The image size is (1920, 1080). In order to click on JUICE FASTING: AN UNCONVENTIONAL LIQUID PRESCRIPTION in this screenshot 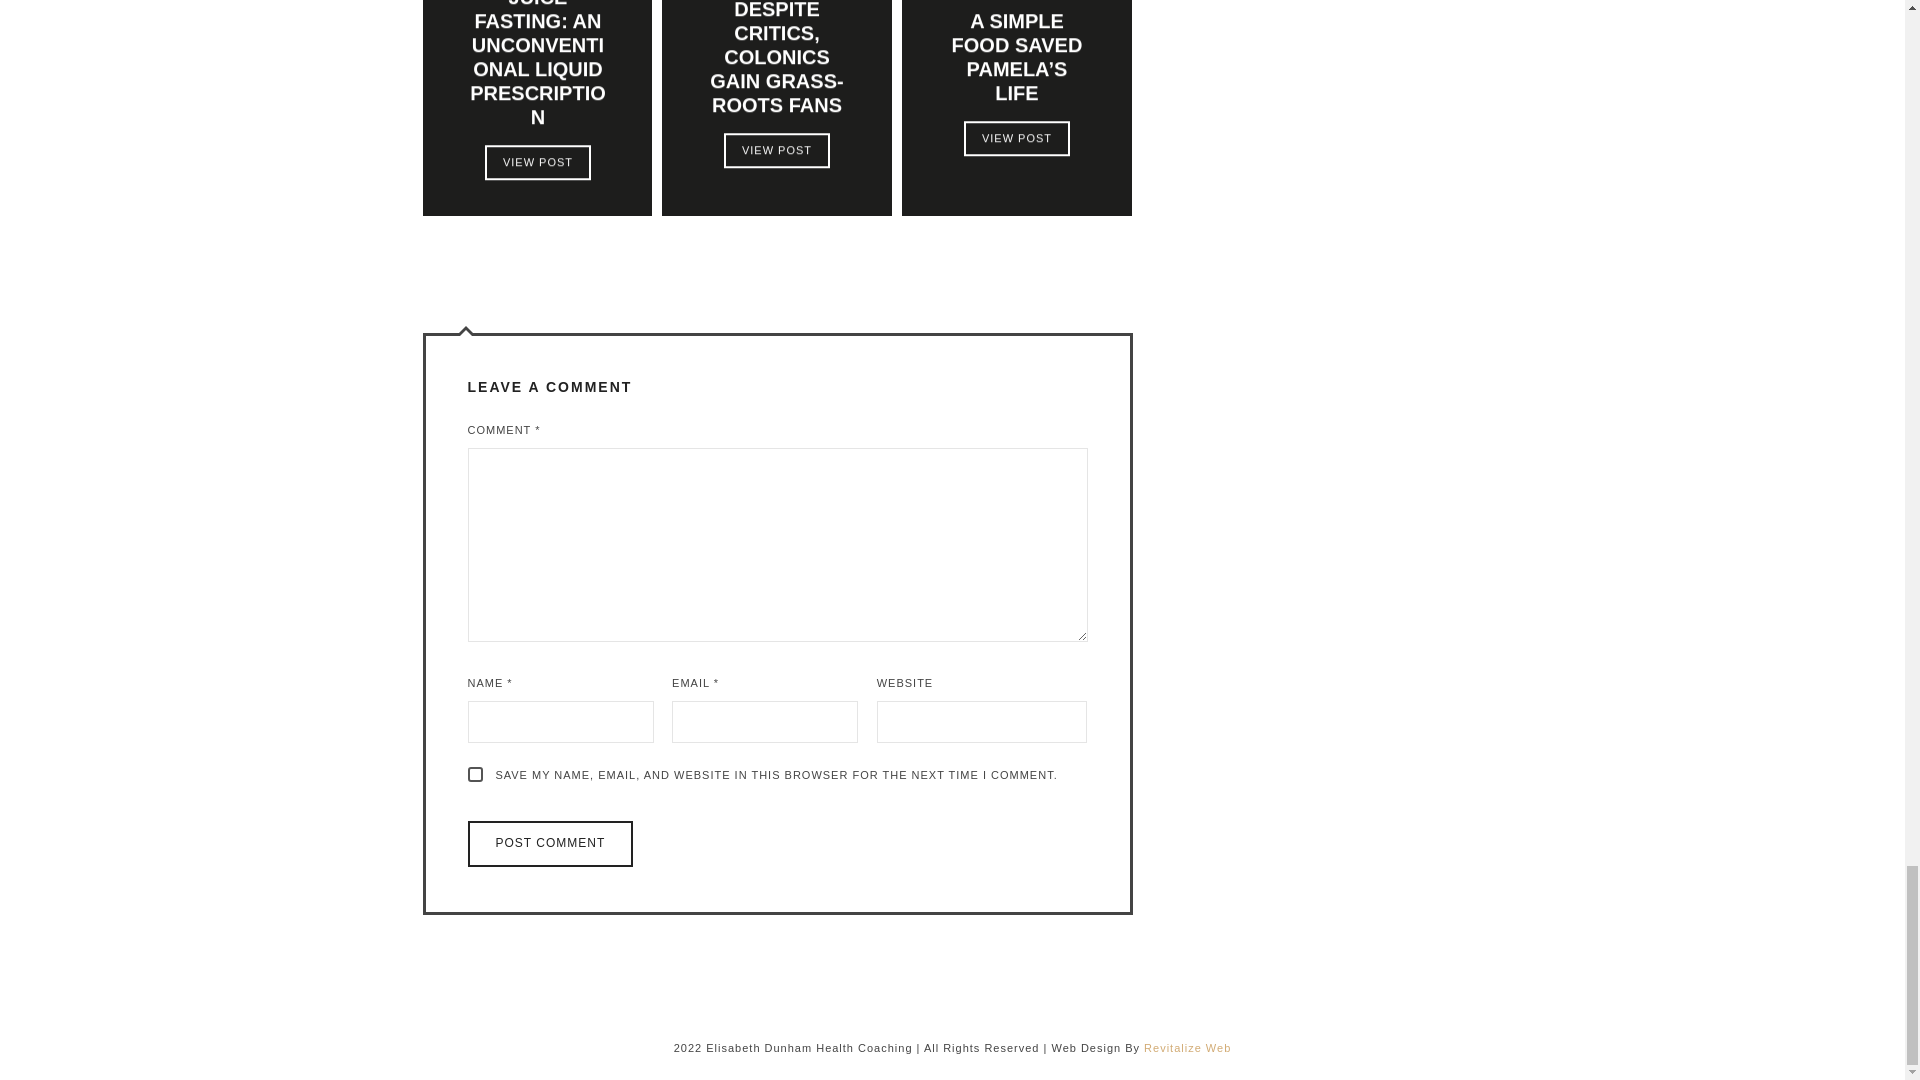, I will do `click(537, 64)`.